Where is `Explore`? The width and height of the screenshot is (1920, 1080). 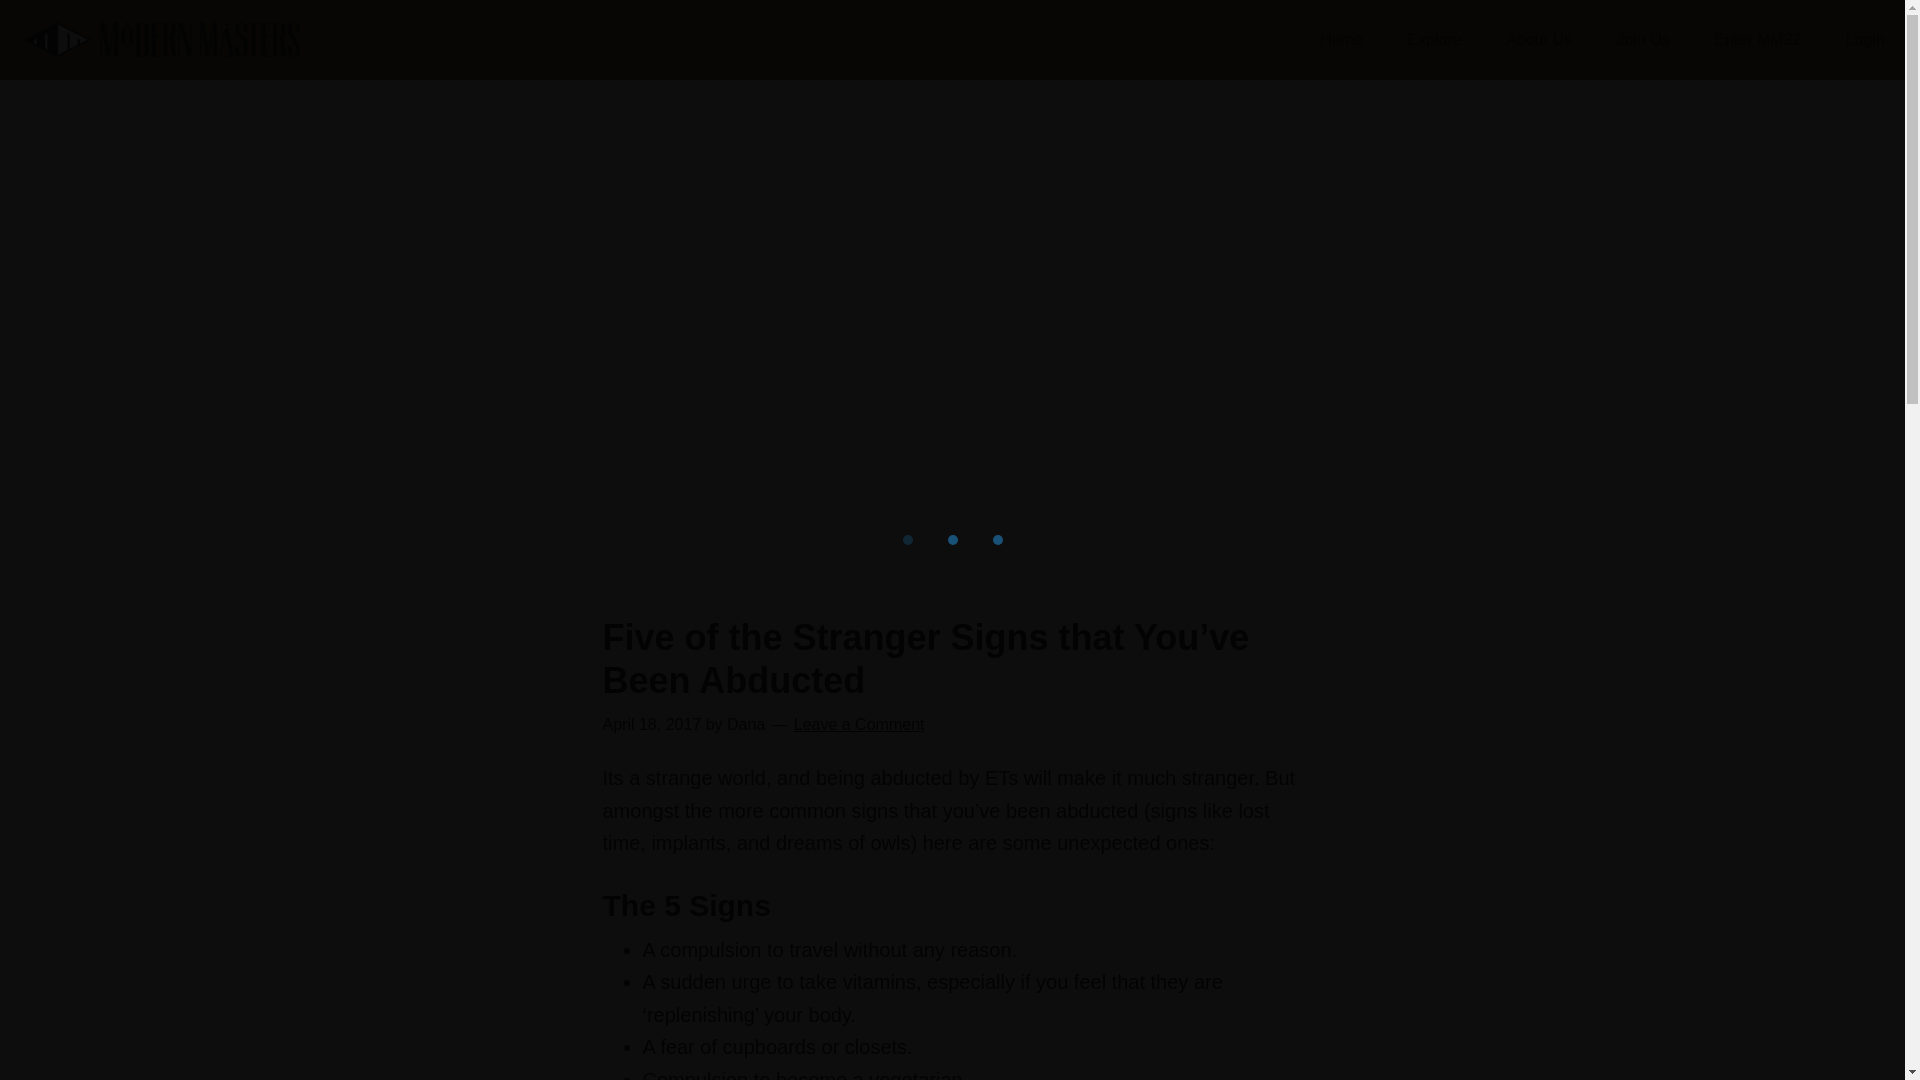 Explore is located at coordinates (1433, 40).